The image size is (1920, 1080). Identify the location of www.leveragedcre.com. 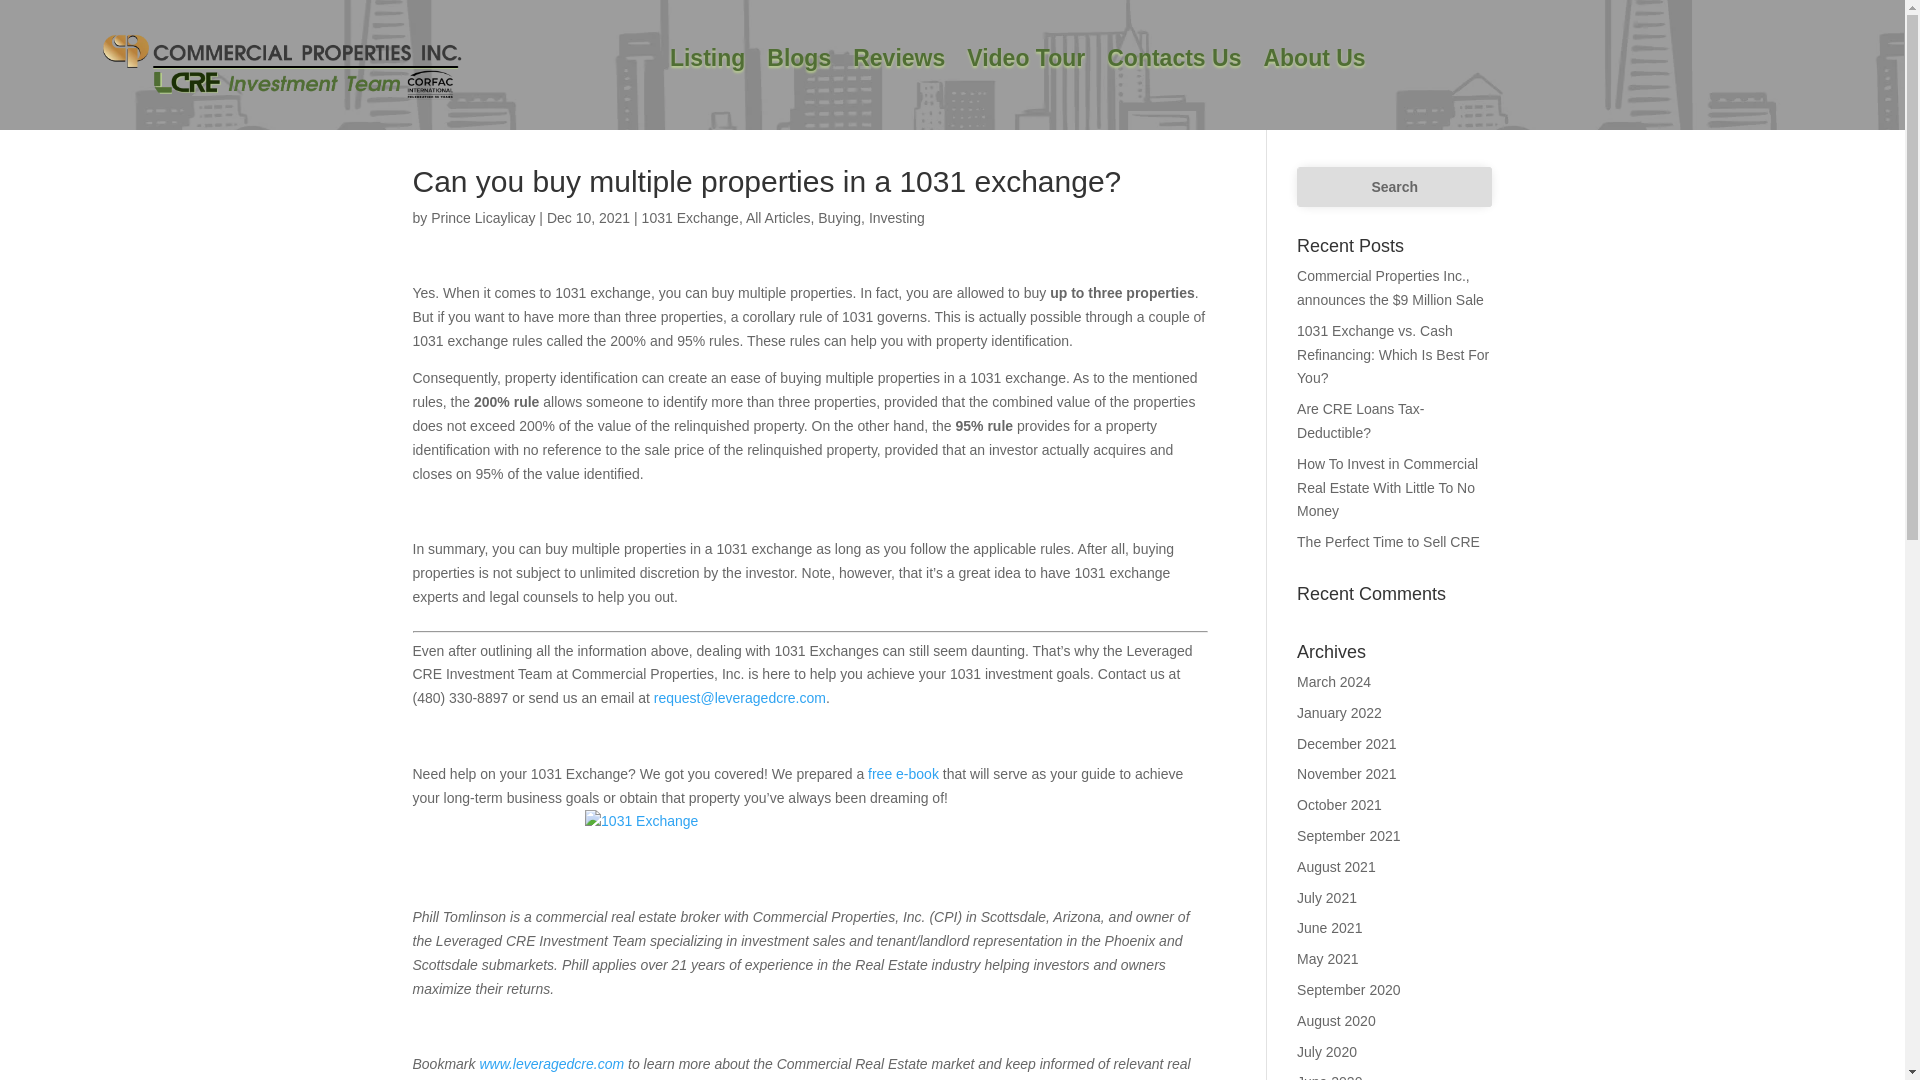
(551, 1064).